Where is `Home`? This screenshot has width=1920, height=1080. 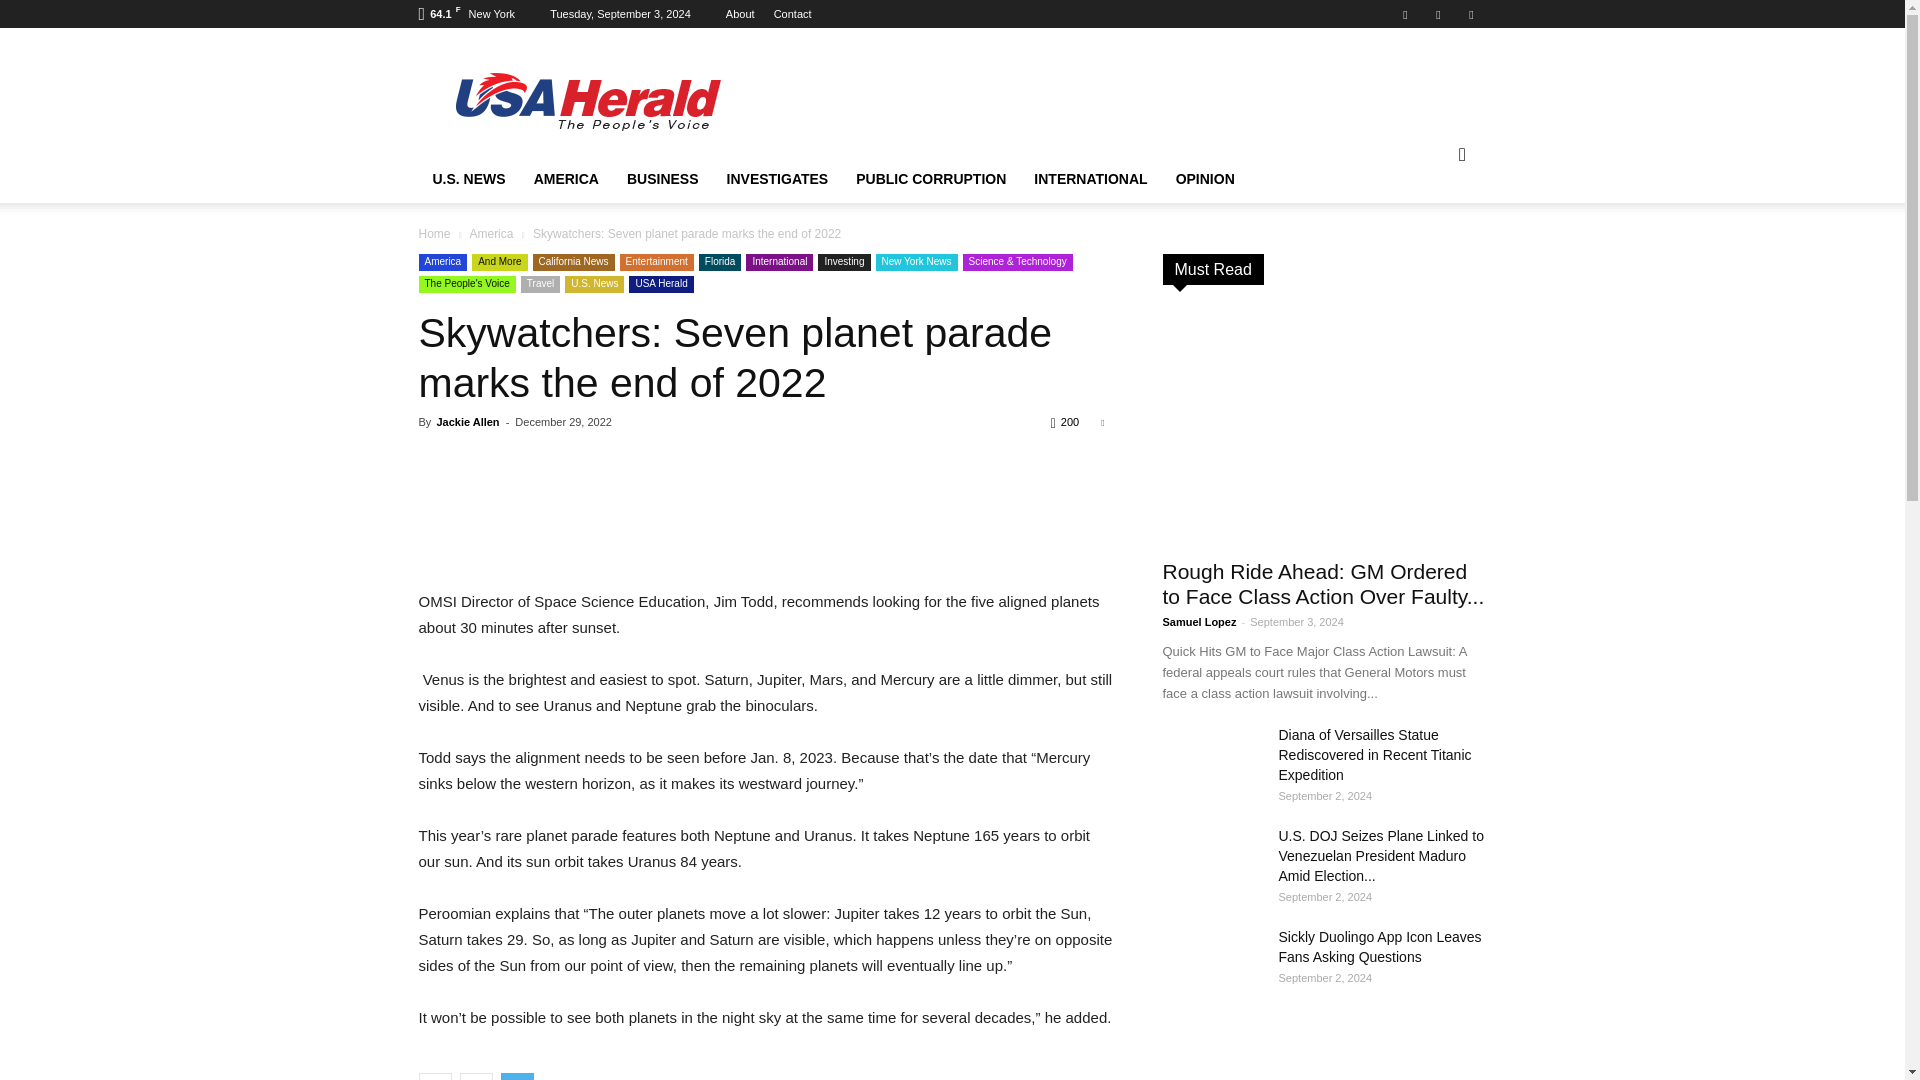 Home is located at coordinates (587, 100).